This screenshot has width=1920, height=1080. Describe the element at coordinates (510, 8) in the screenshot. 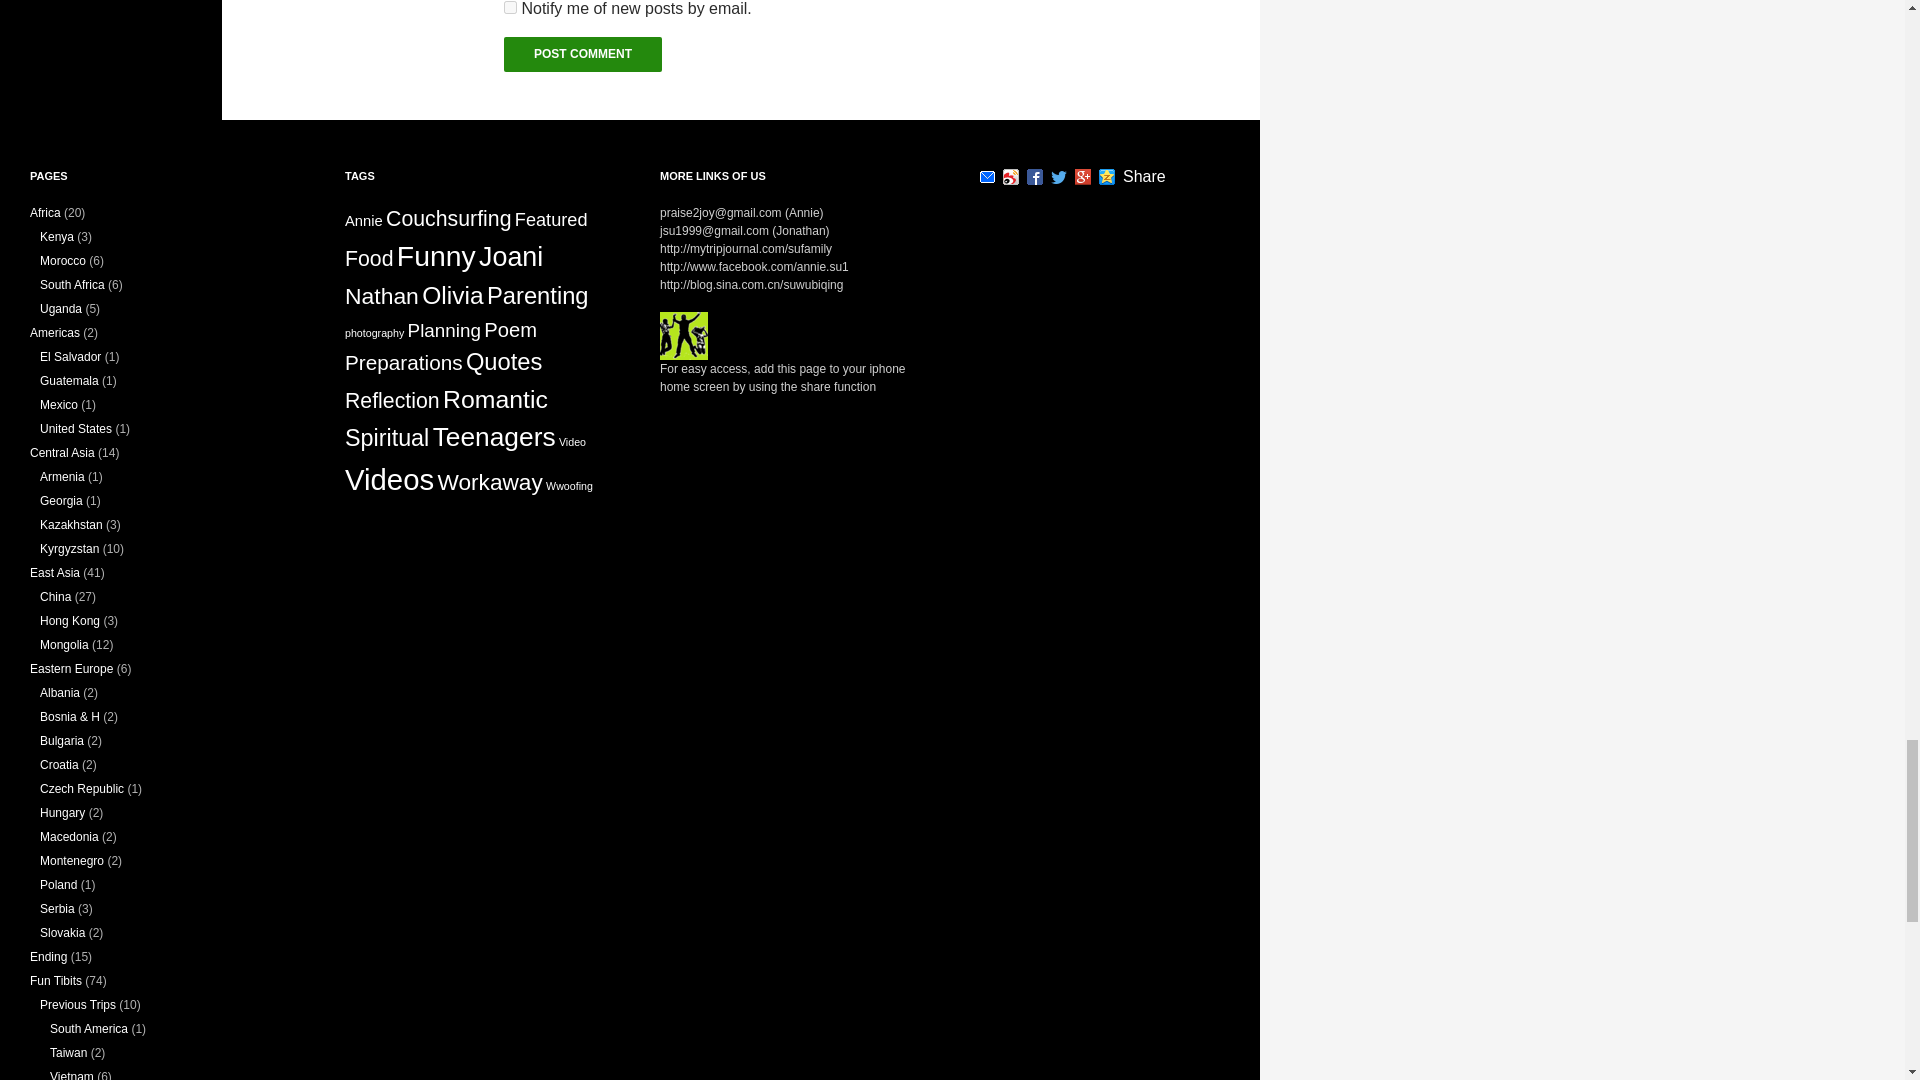

I see `subscribe` at that location.